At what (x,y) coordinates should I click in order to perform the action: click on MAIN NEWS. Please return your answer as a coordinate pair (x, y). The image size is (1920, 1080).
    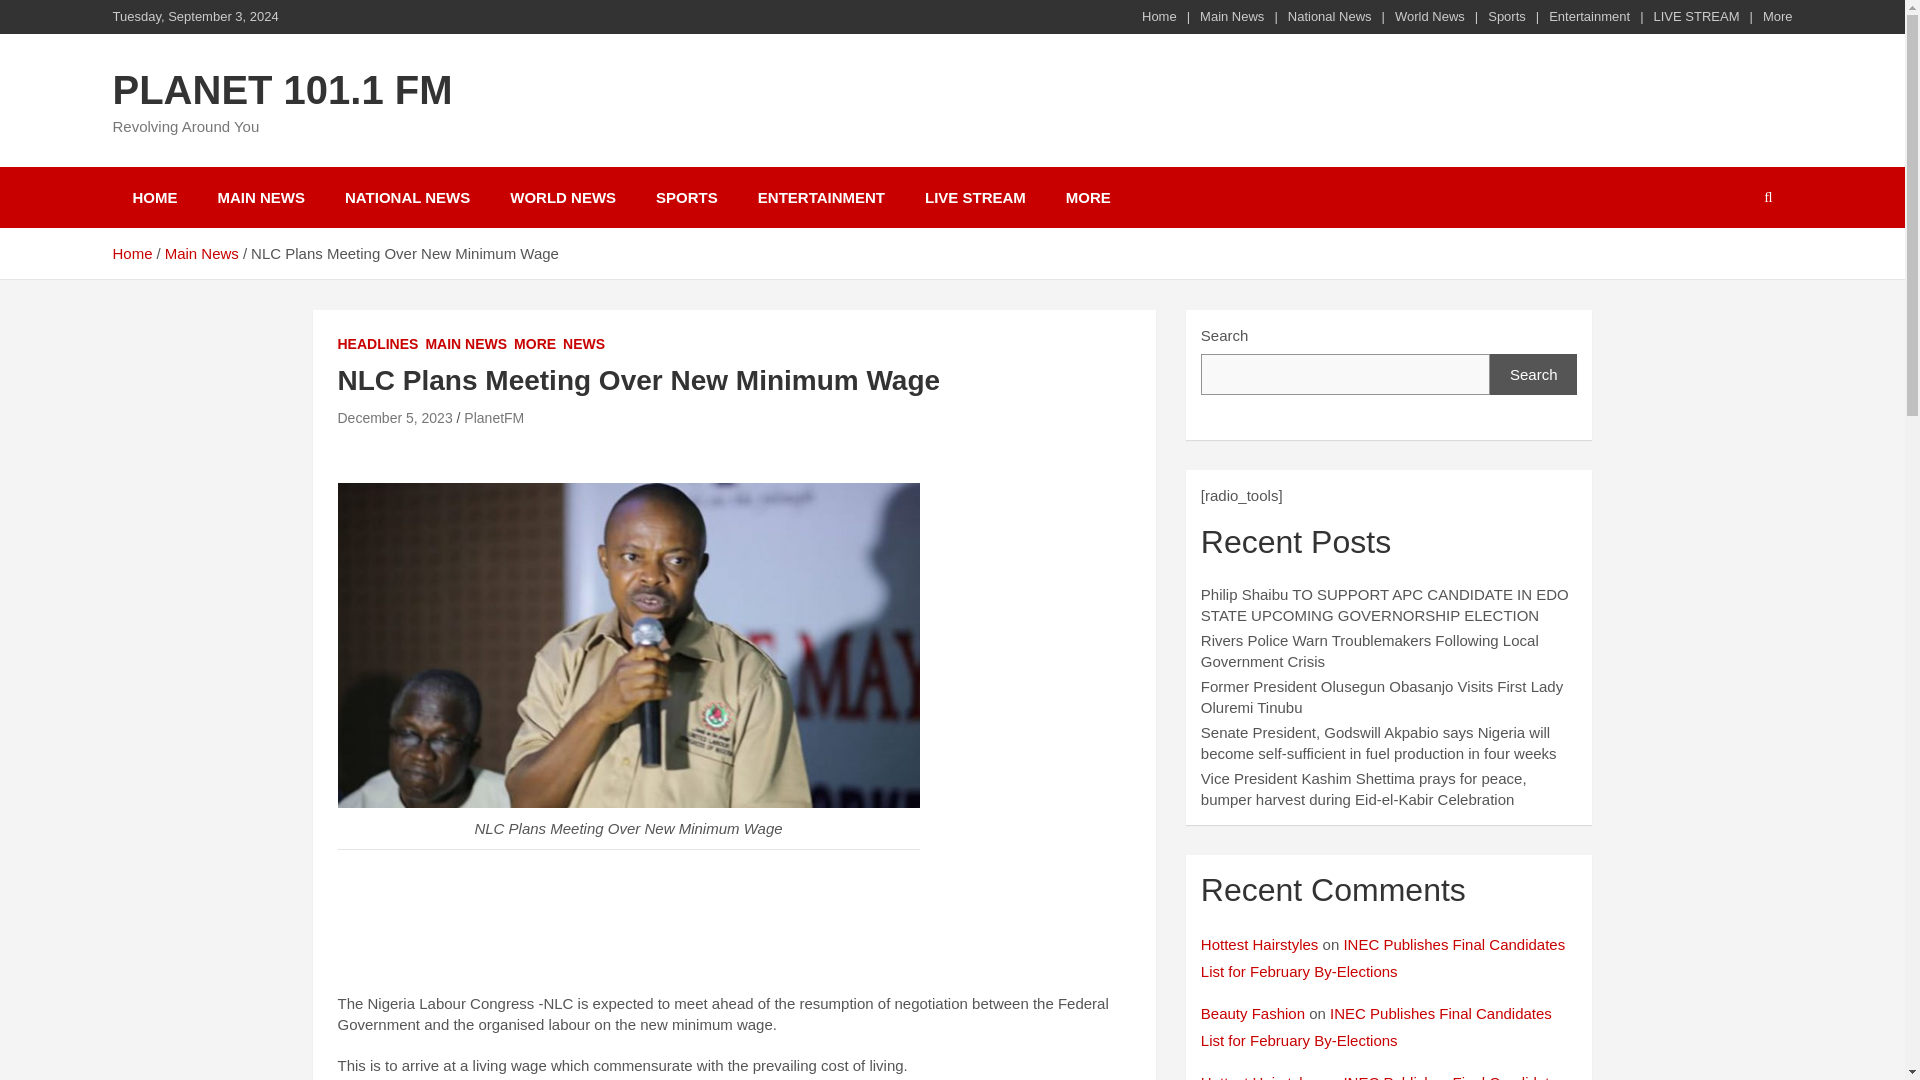
    Looking at the image, I should click on (262, 197).